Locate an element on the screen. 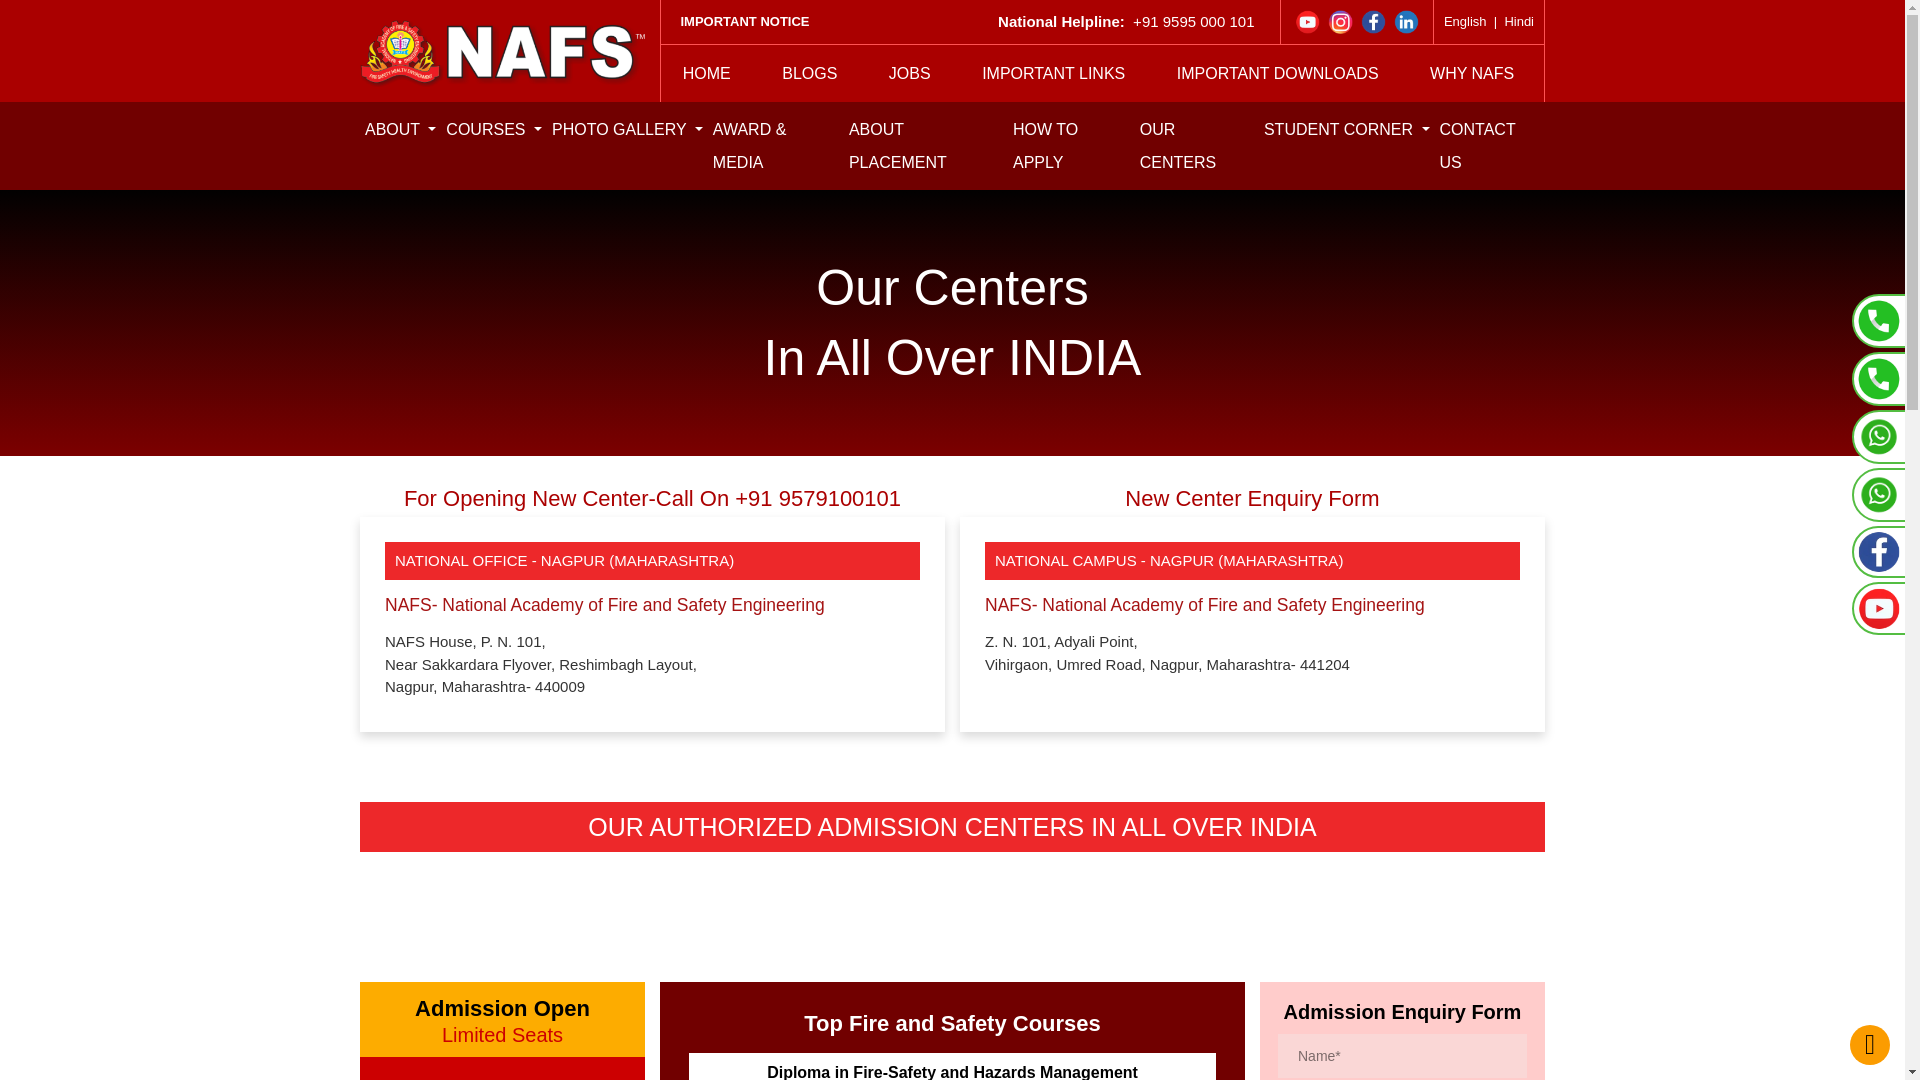 The image size is (1920, 1080). IMPORTANT NOTICE is located at coordinates (744, 21).